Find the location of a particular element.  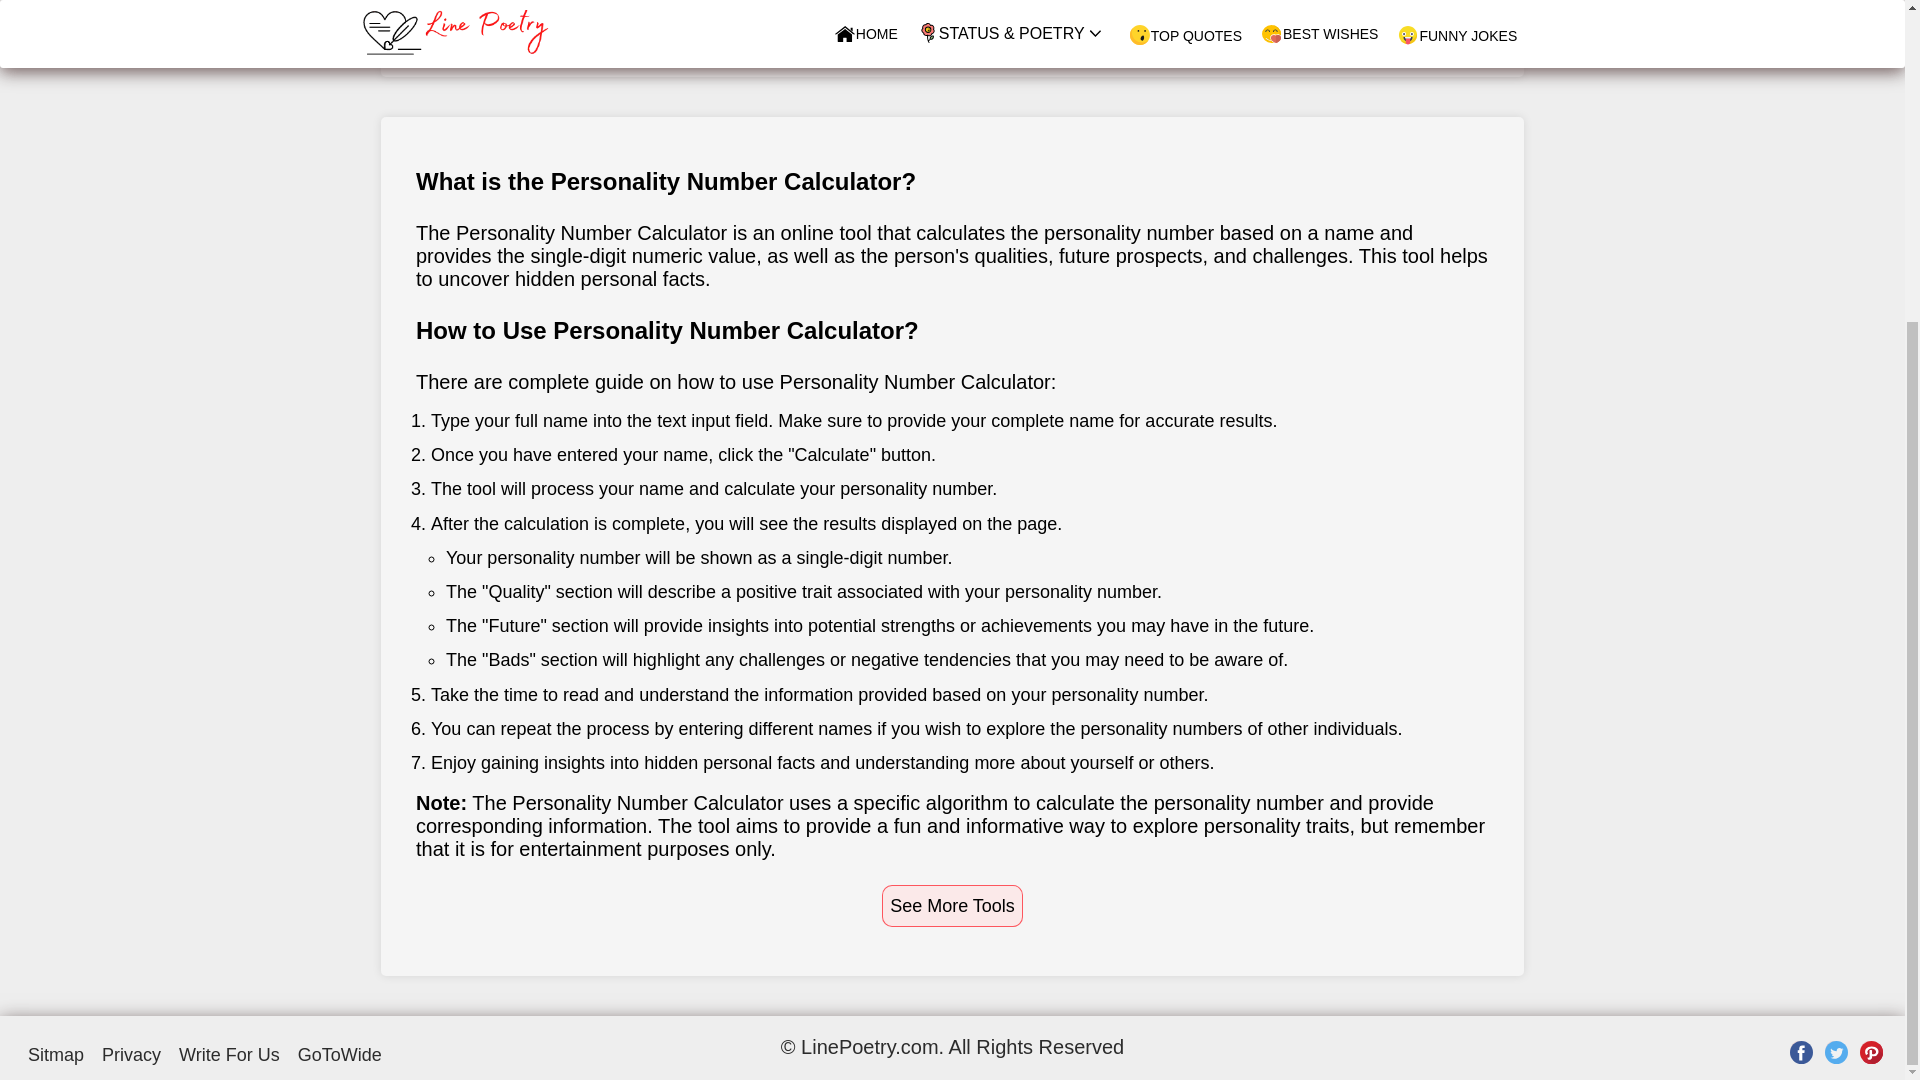

Sitmap is located at coordinates (56, 1054).